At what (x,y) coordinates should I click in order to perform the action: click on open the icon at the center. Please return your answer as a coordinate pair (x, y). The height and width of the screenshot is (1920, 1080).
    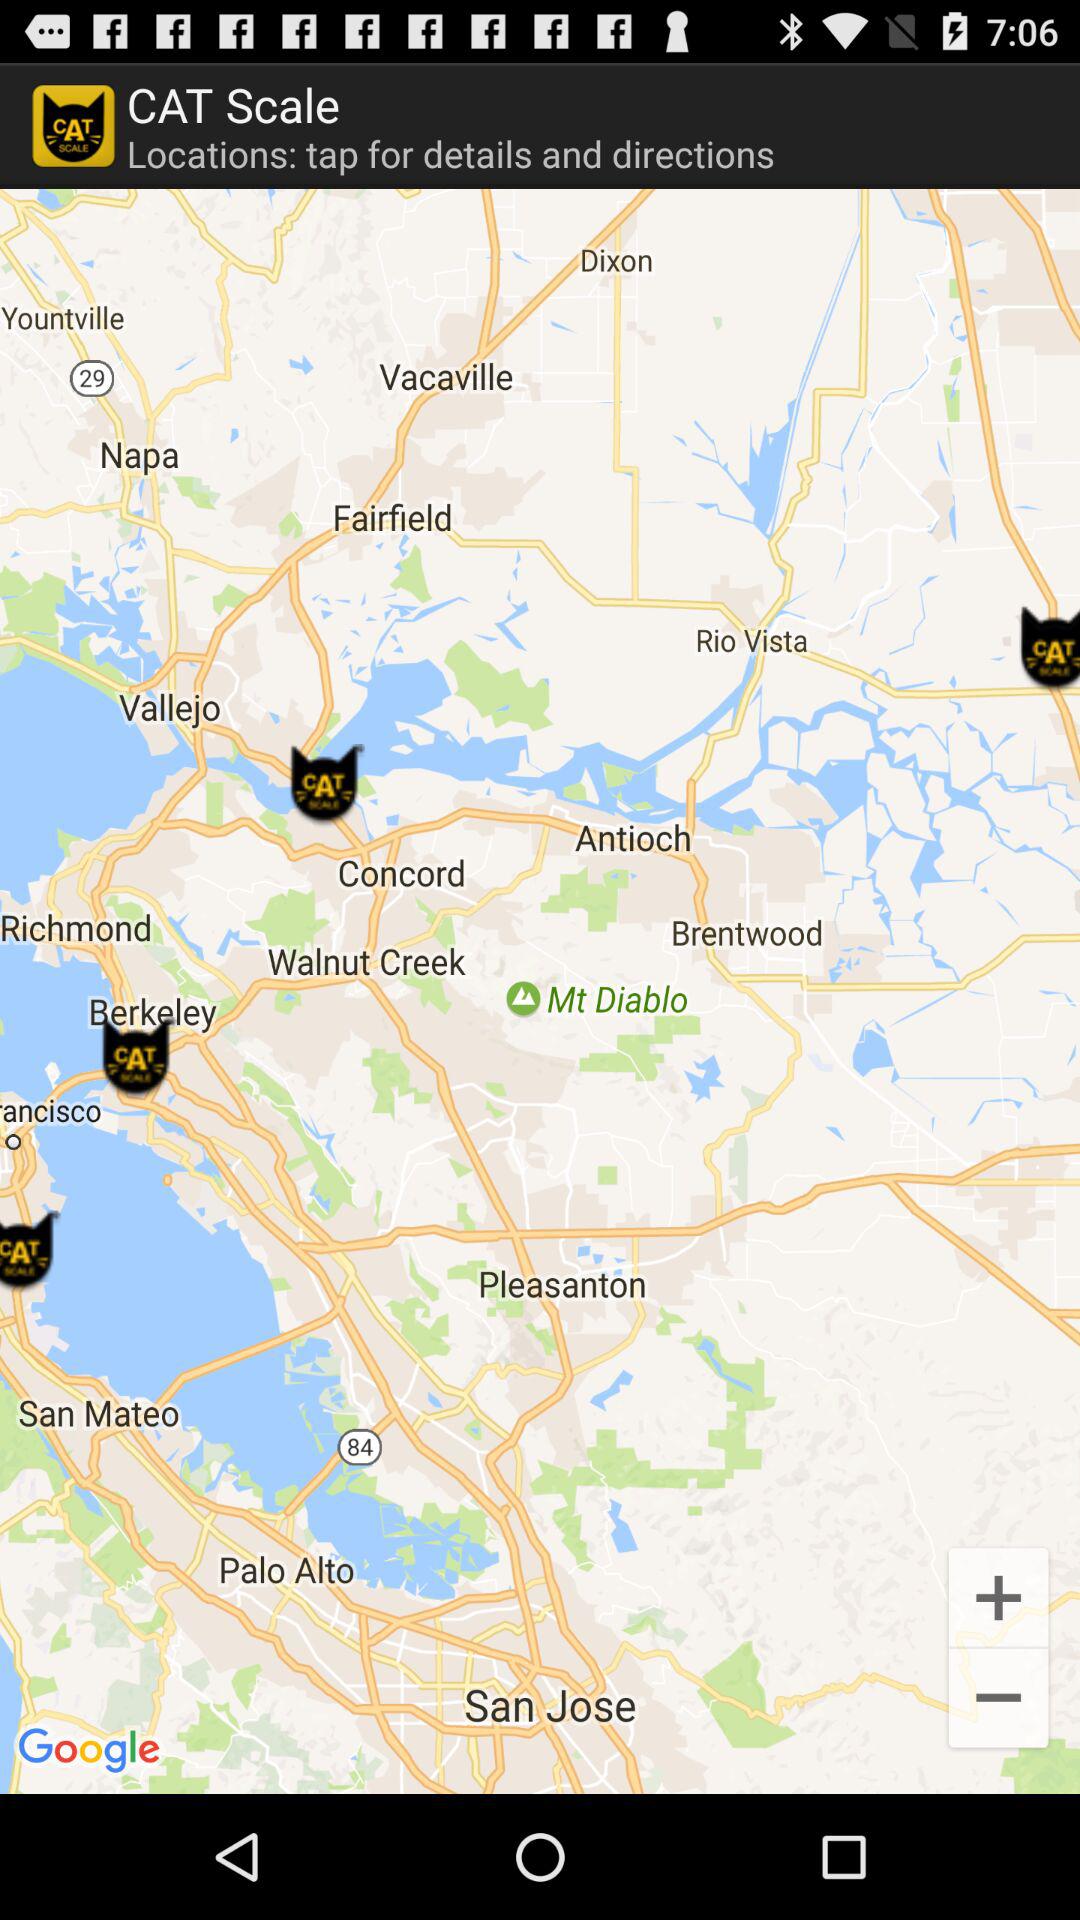
    Looking at the image, I should click on (540, 991).